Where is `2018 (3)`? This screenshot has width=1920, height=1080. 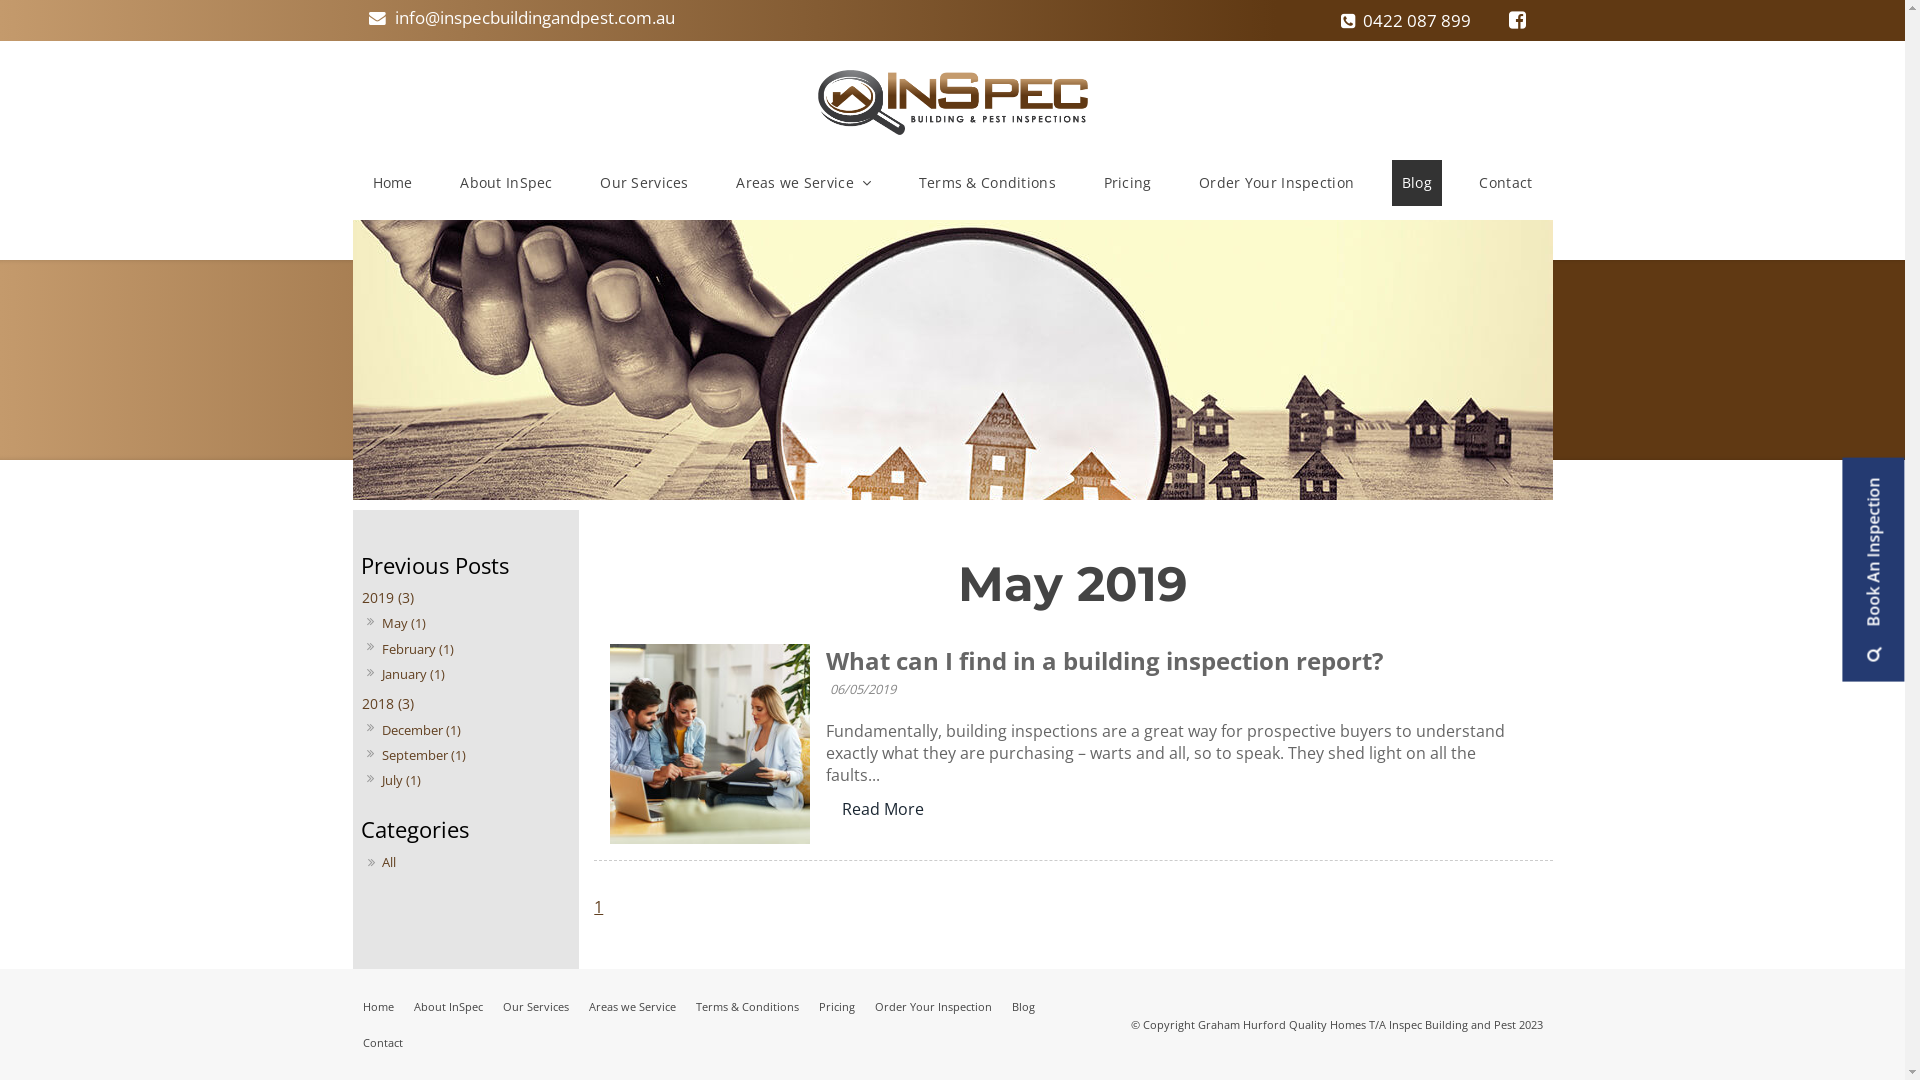
2018 (3) is located at coordinates (466, 704).